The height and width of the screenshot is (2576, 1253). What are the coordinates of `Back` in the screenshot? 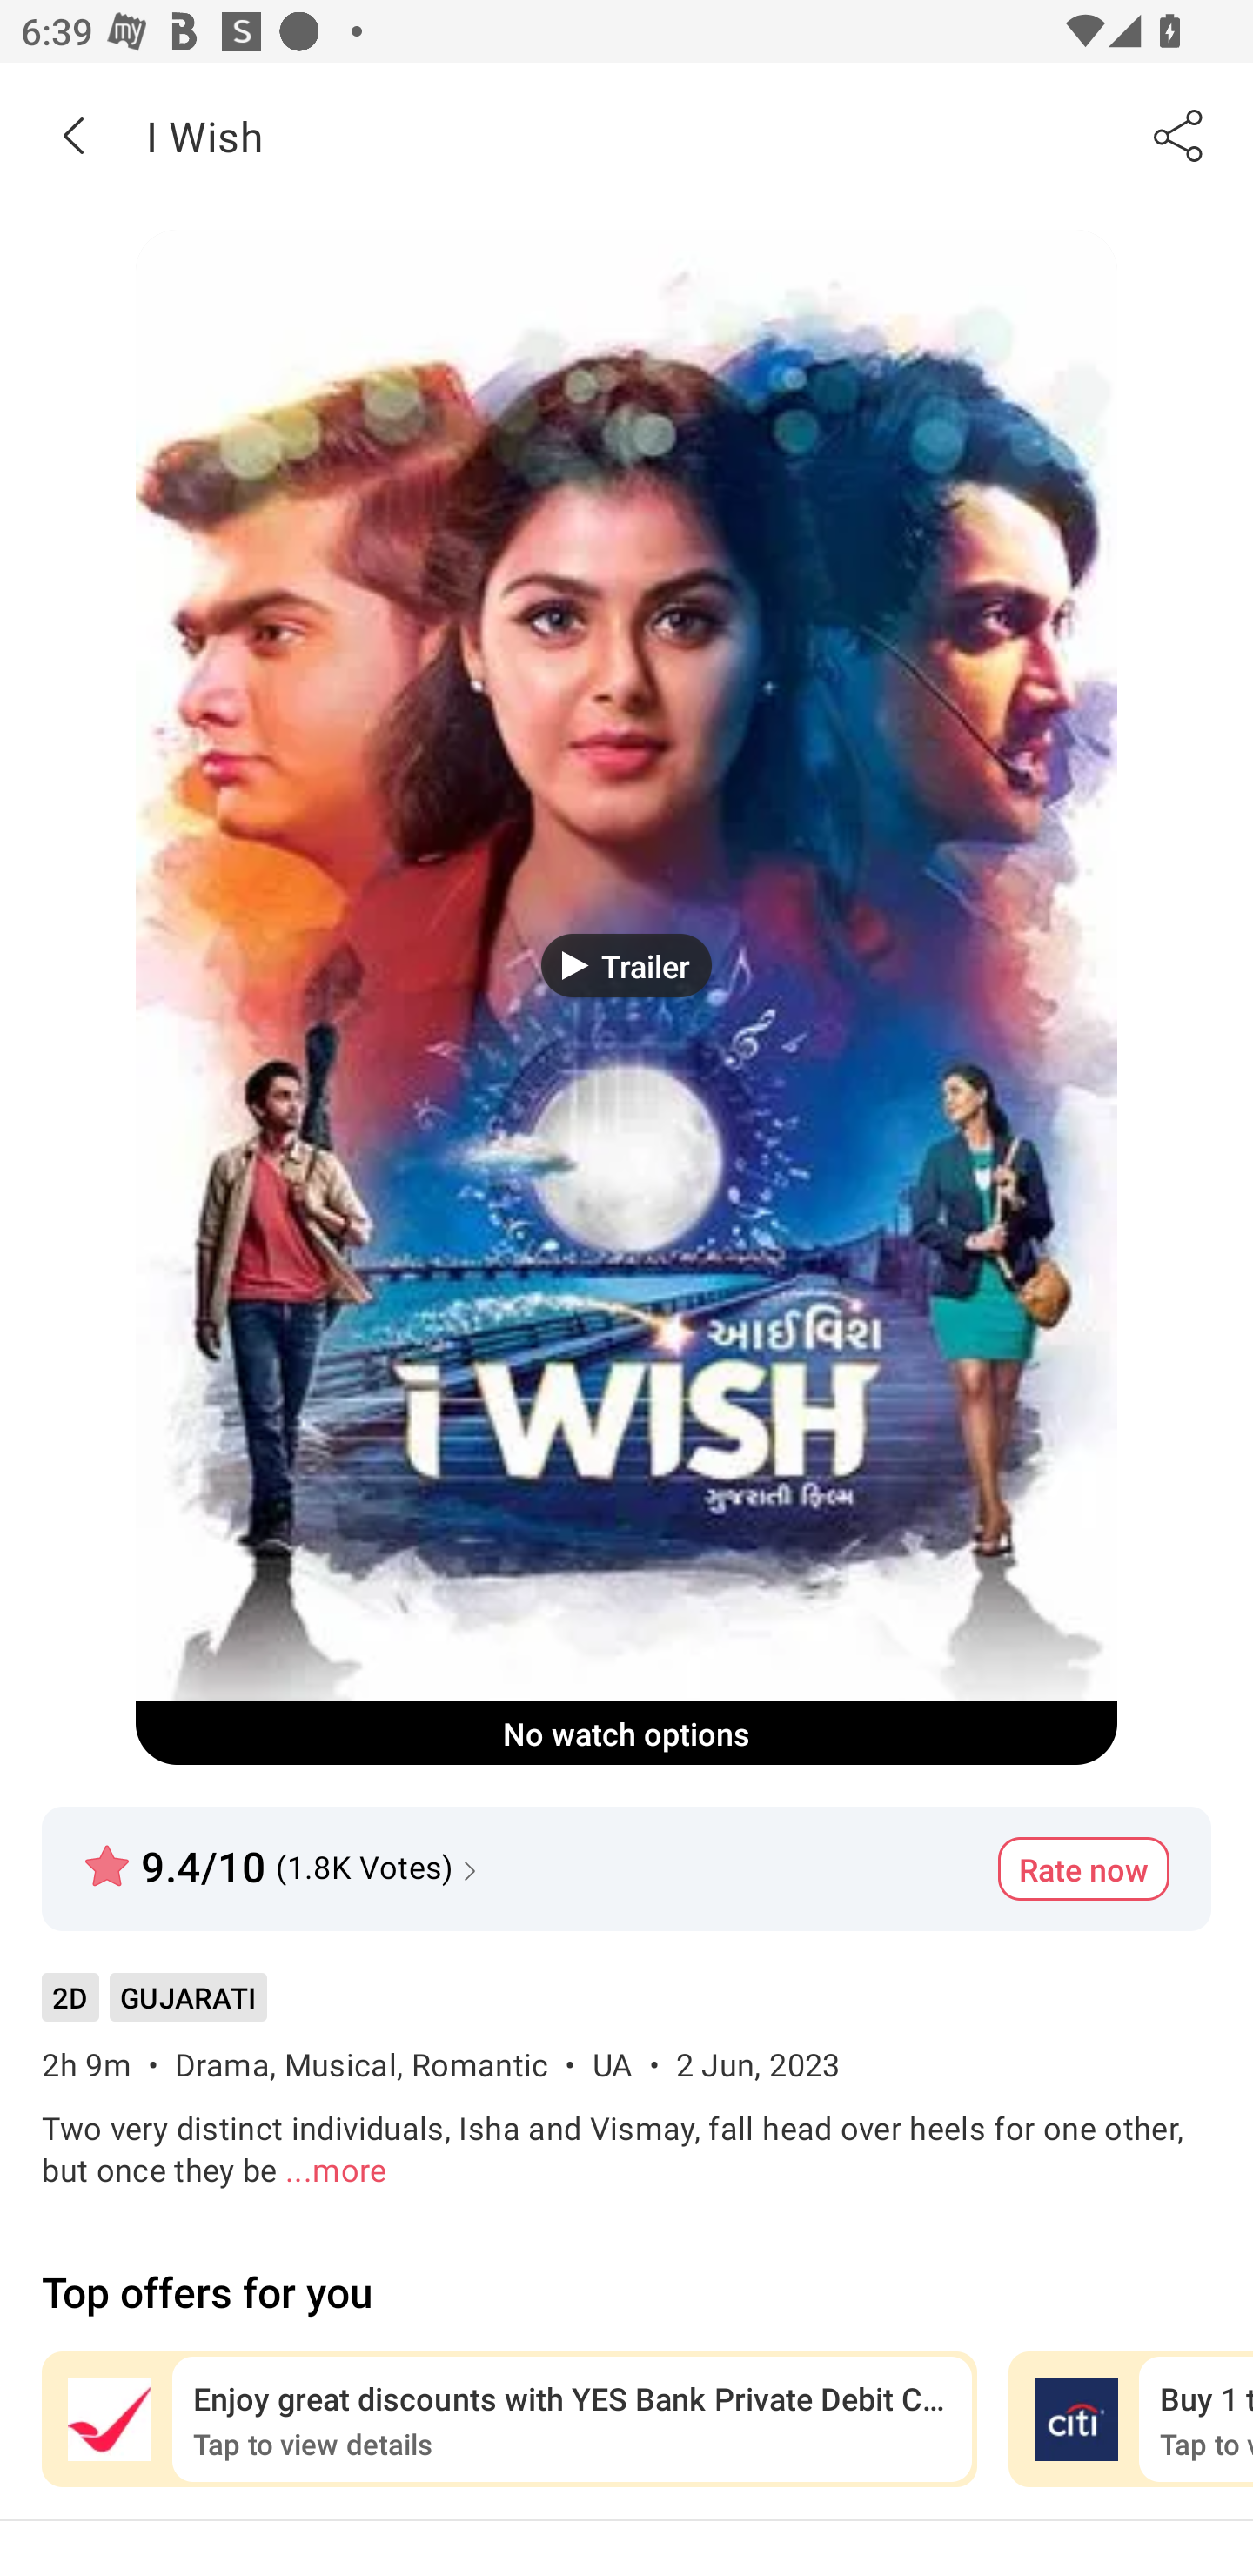 It's located at (73, 135).